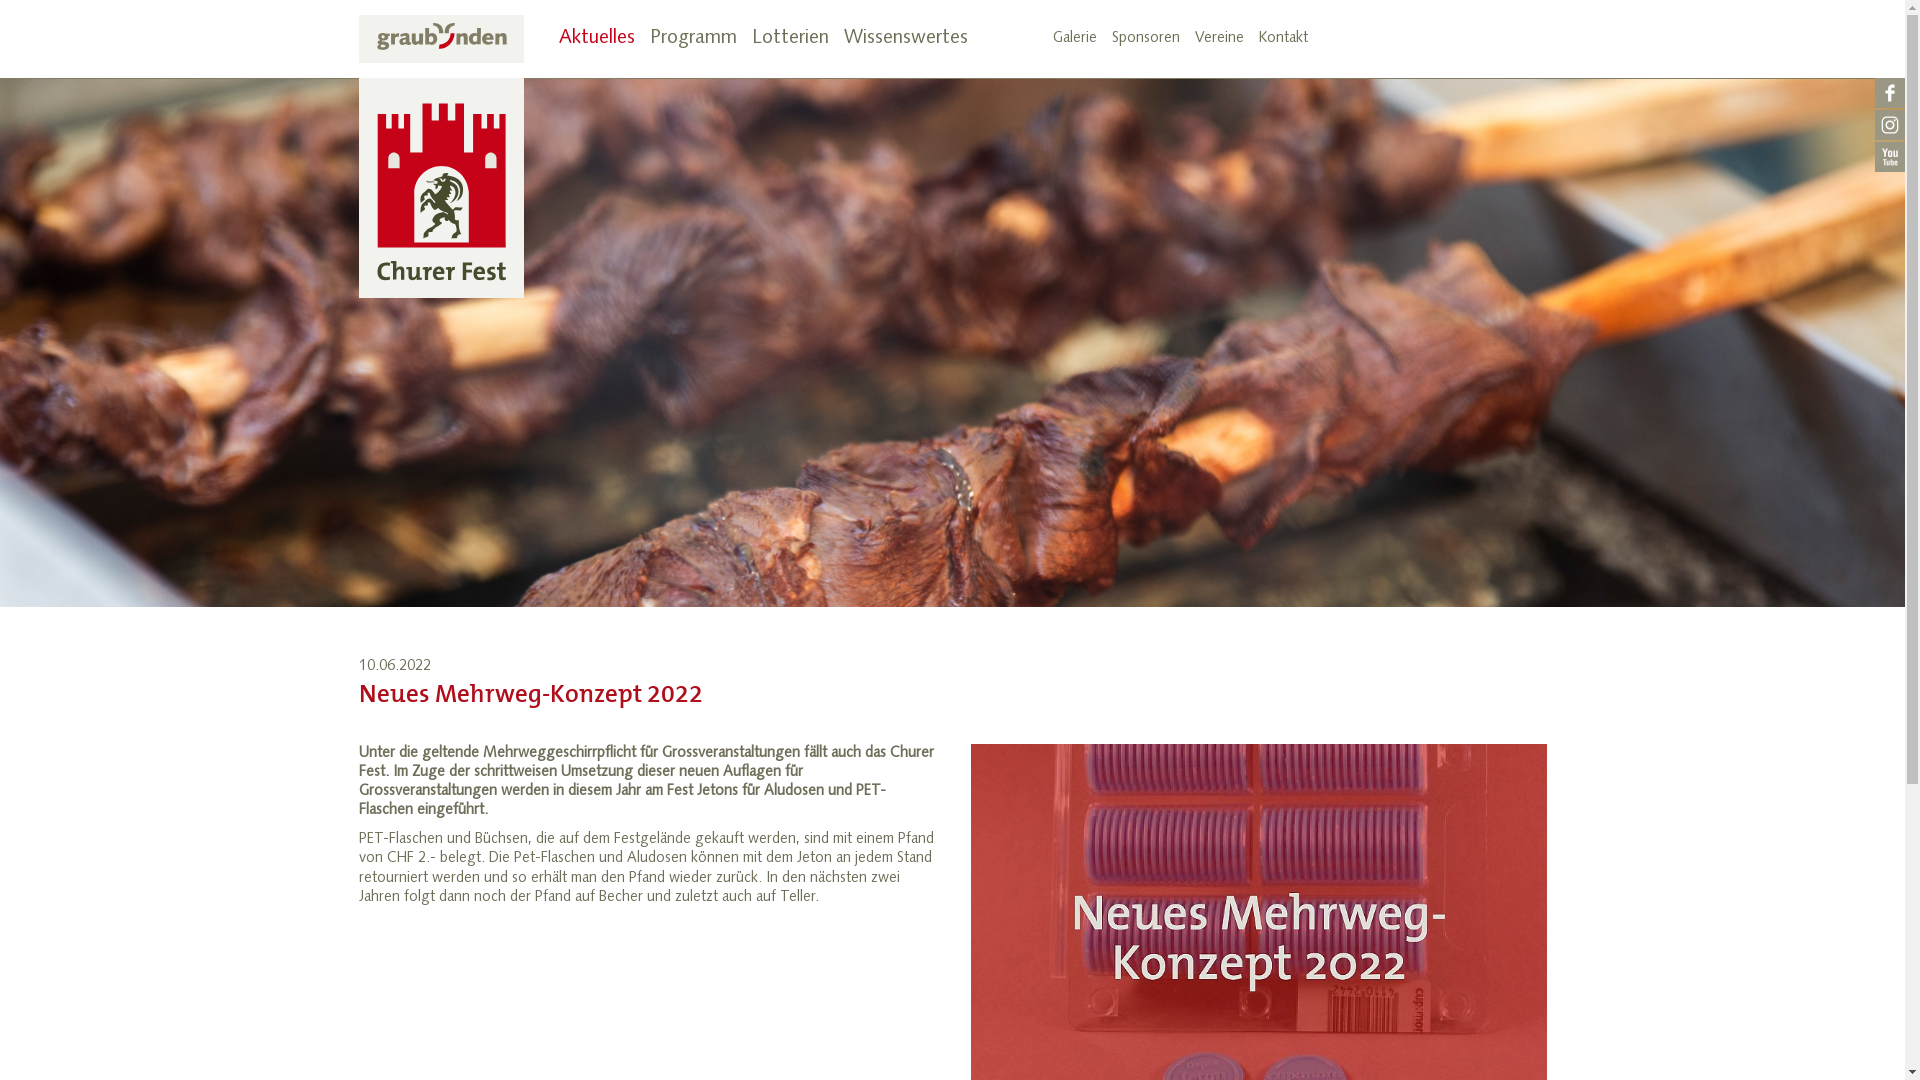 Image resolution: width=1920 pixels, height=1080 pixels. Describe the element at coordinates (1282, 39) in the screenshot. I see `Kontakt` at that location.